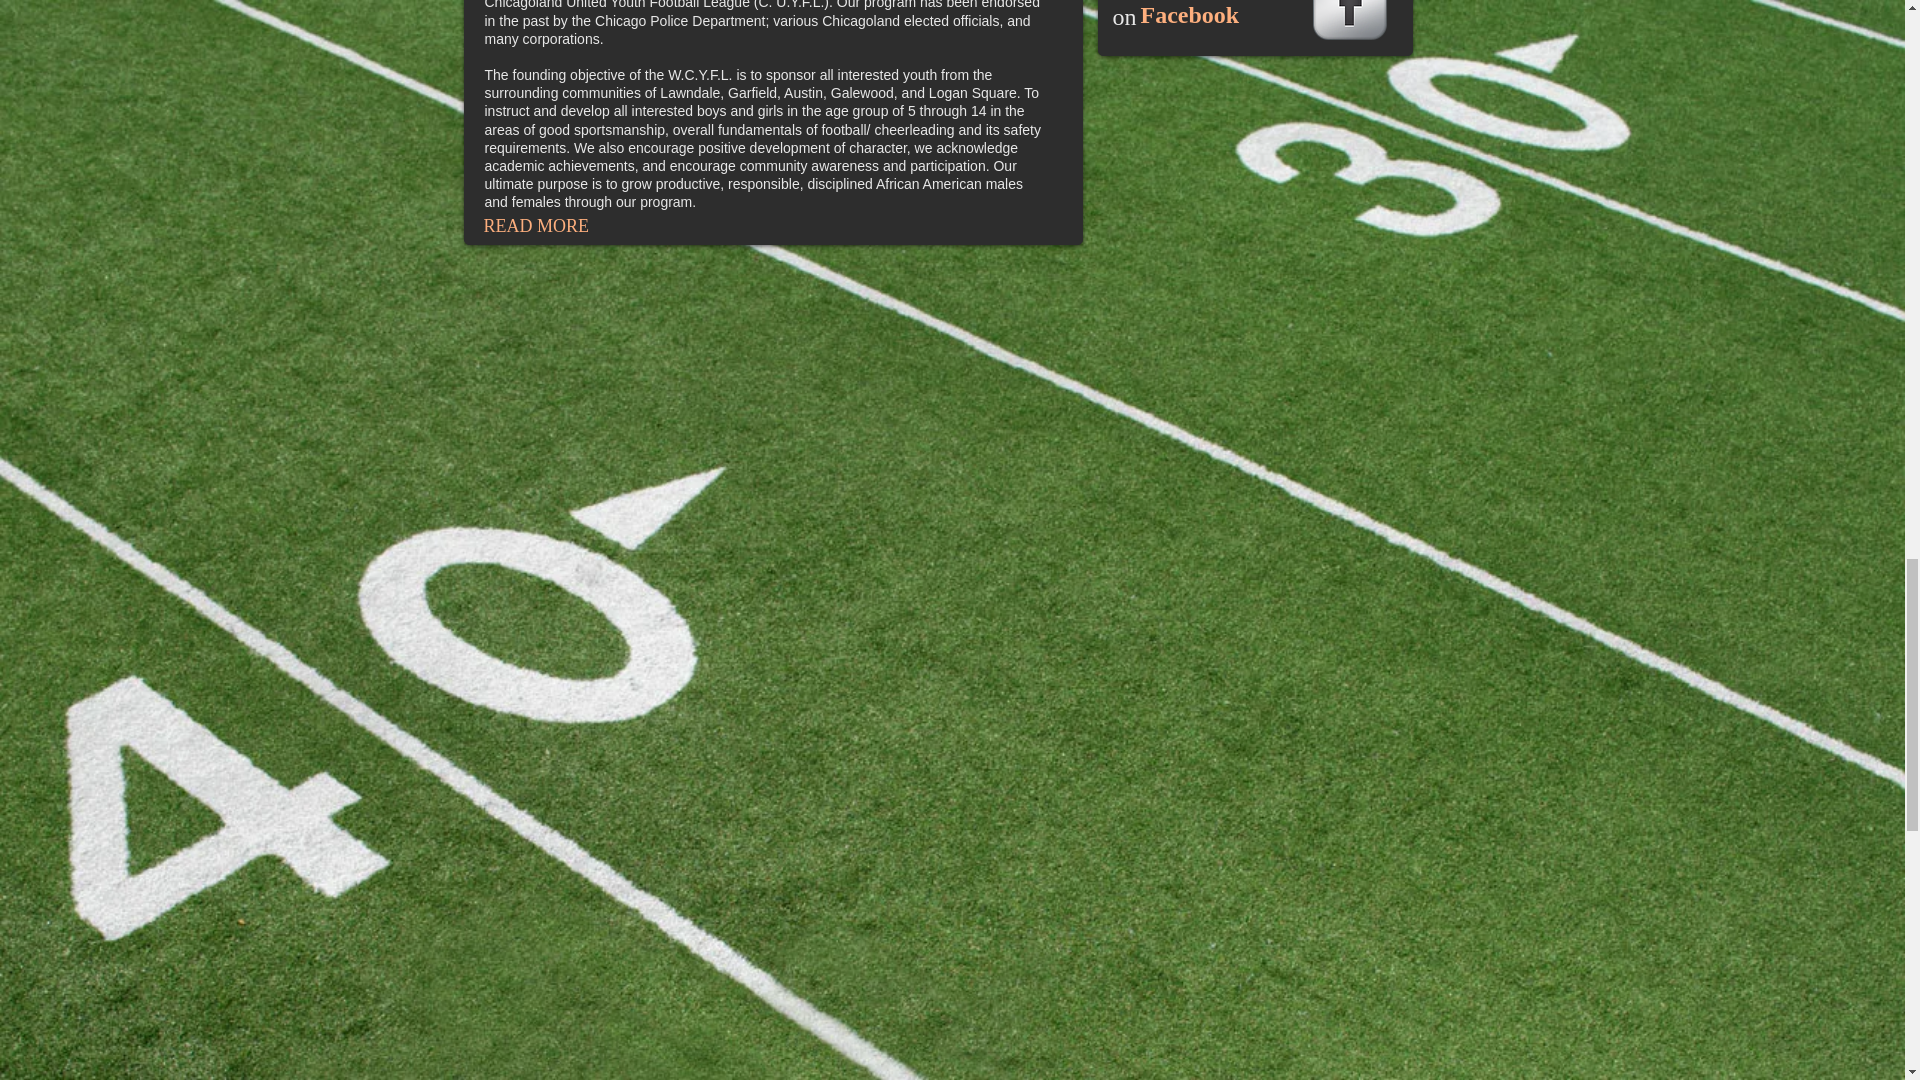 Image resolution: width=1920 pixels, height=1080 pixels. I want to click on READ MORE, so click(539, 226).